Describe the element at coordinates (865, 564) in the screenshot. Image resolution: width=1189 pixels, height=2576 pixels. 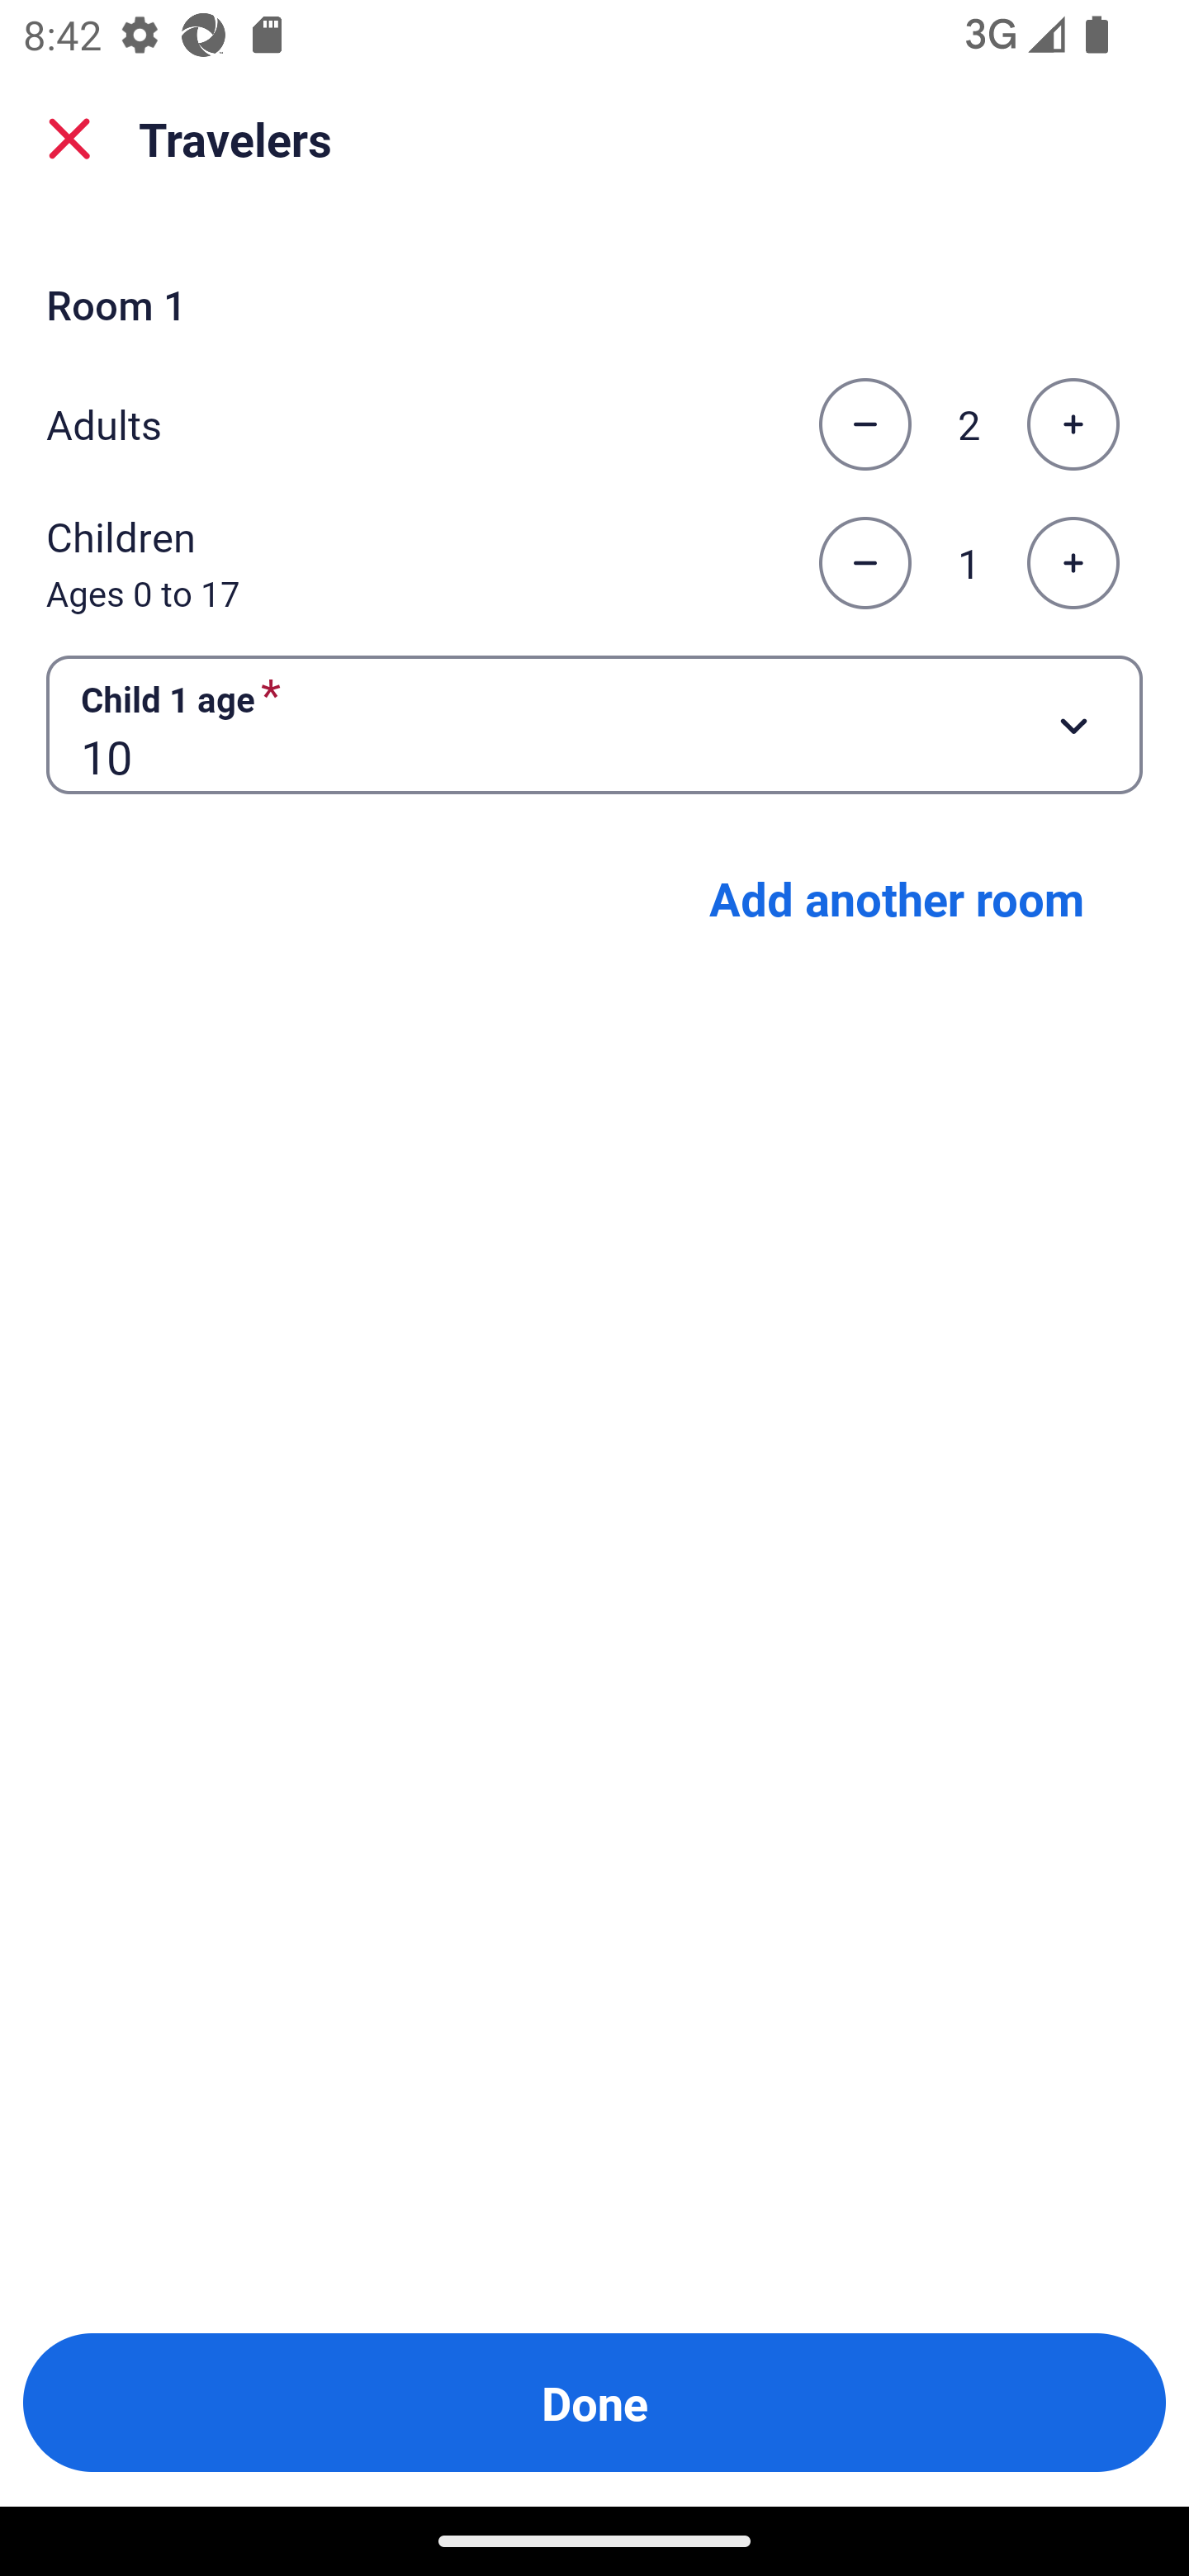
I see `Decrease the number of children` at that location.